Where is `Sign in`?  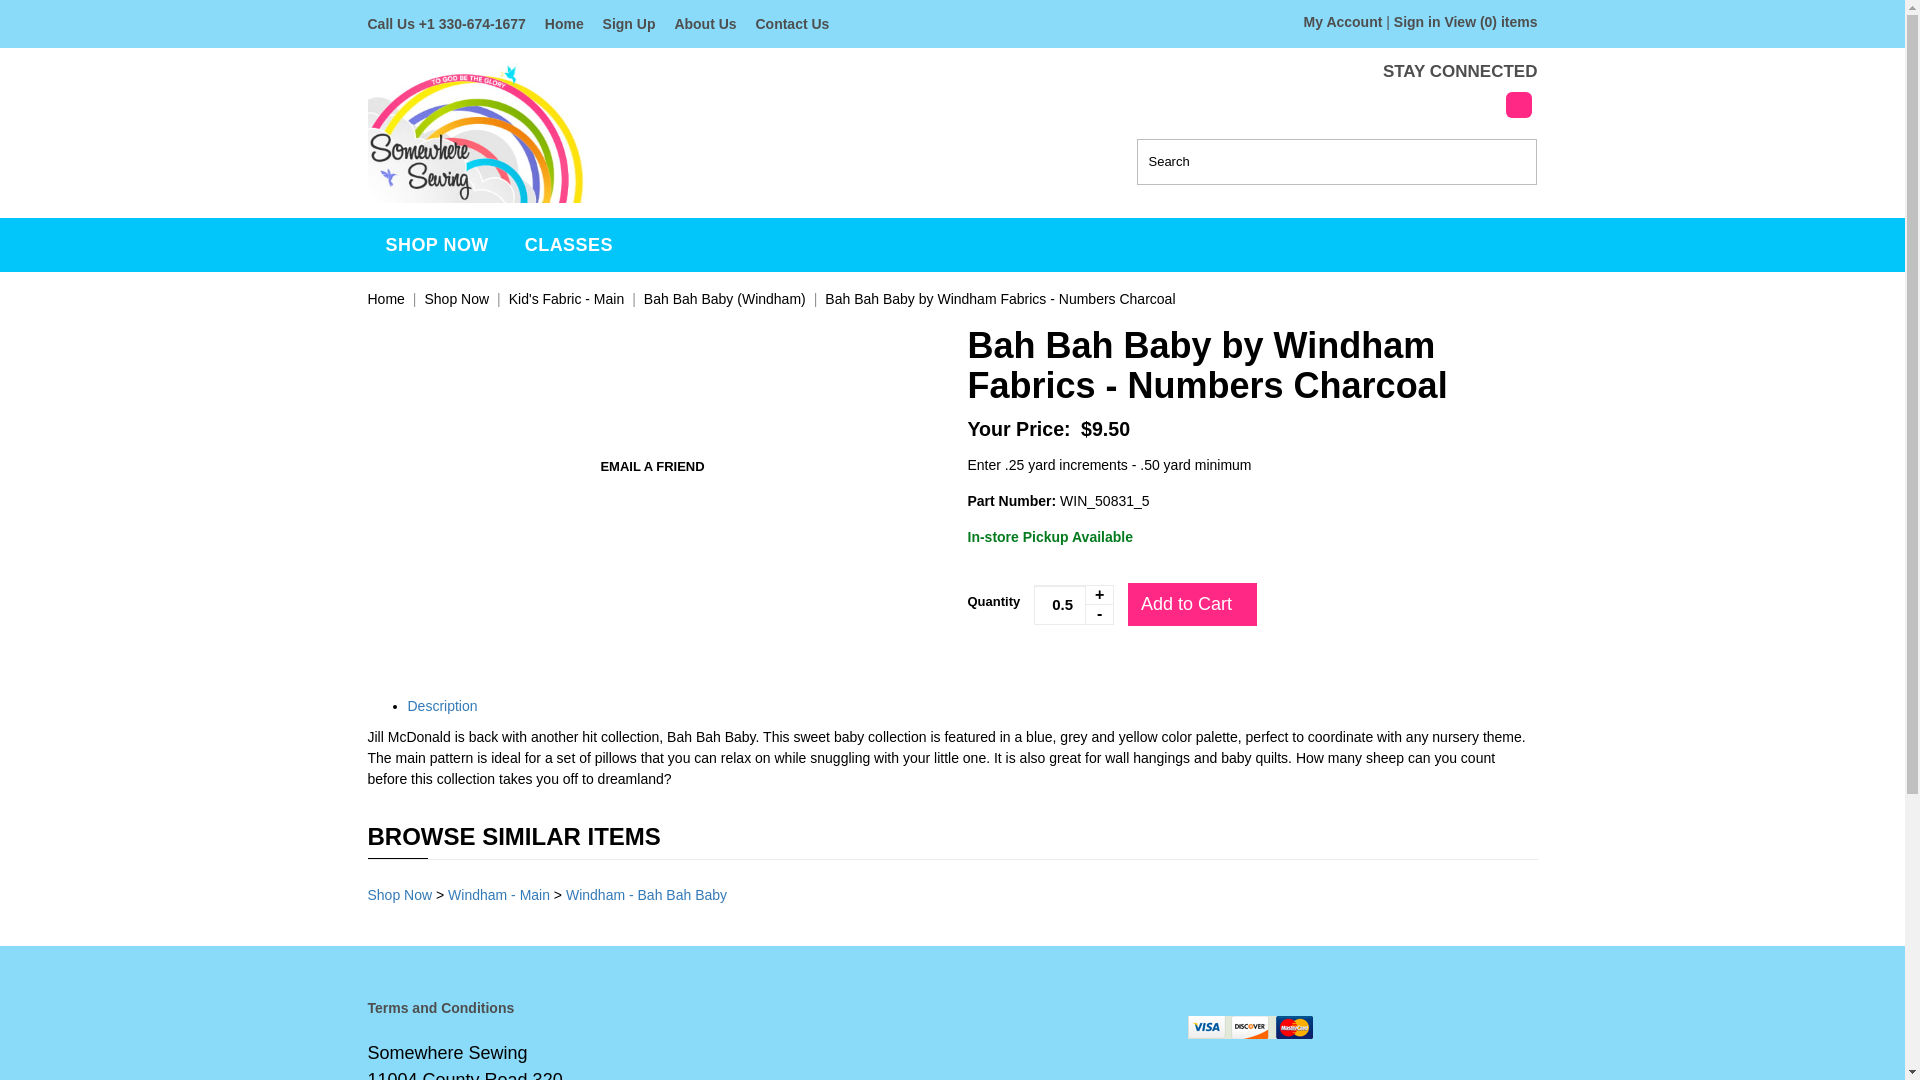
Sign in is located at coordinates (1417, 22).